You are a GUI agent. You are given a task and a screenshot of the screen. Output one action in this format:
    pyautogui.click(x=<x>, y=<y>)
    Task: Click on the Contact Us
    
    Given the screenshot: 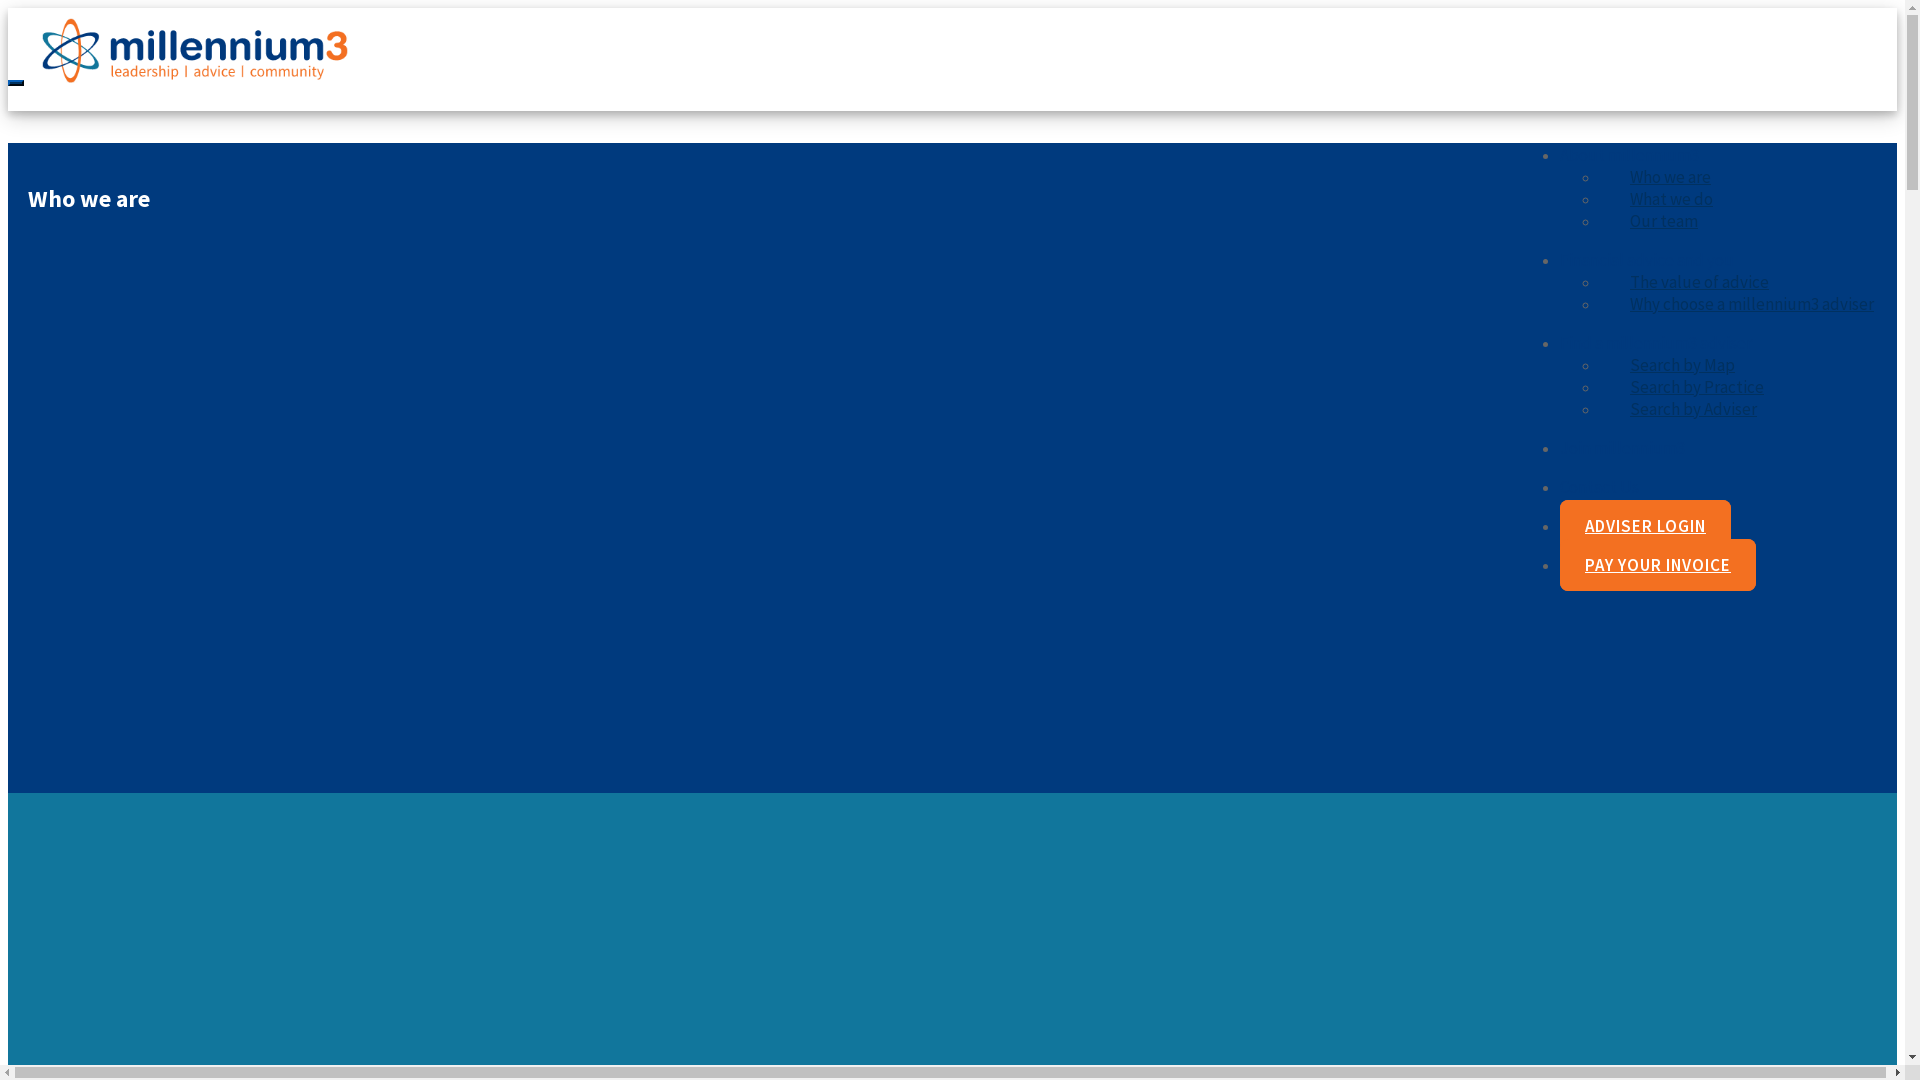 What is the action you would take?
    pyautogui.click(x=1600, y=487)
    